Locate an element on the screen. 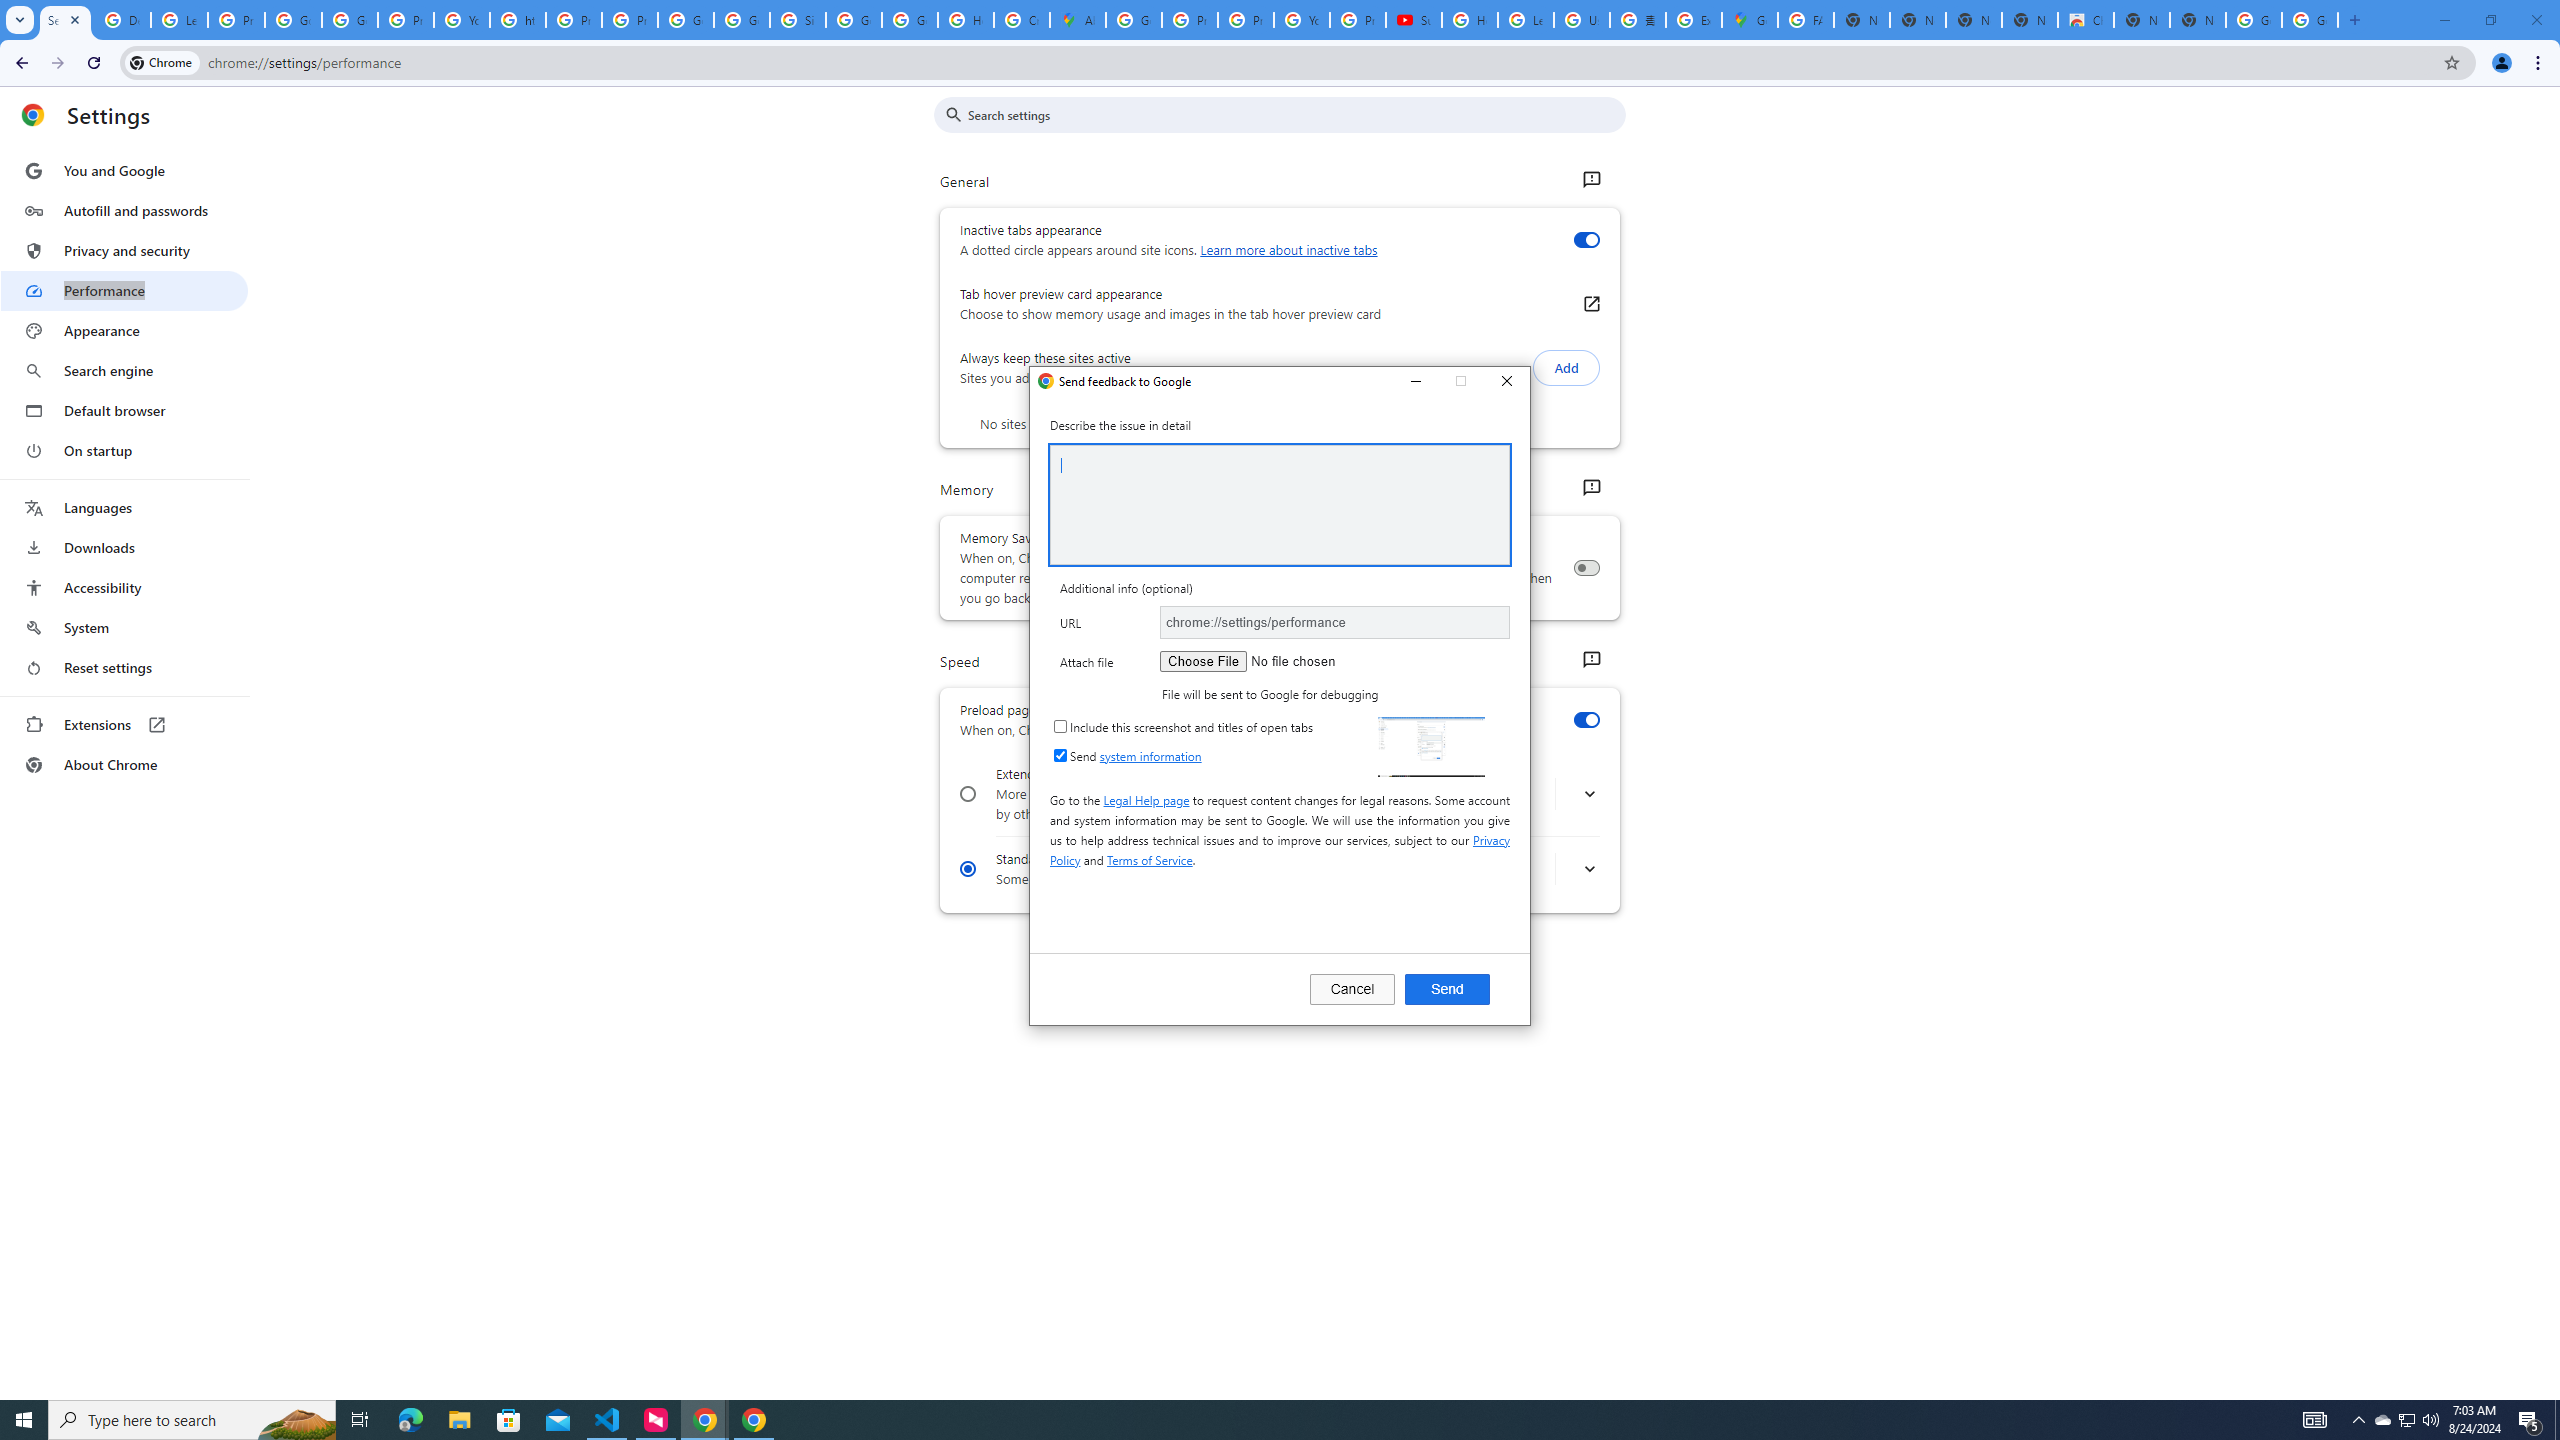 This screenshot has height=1440, width=2560. New Tab is located at coordinates (2197, 20).